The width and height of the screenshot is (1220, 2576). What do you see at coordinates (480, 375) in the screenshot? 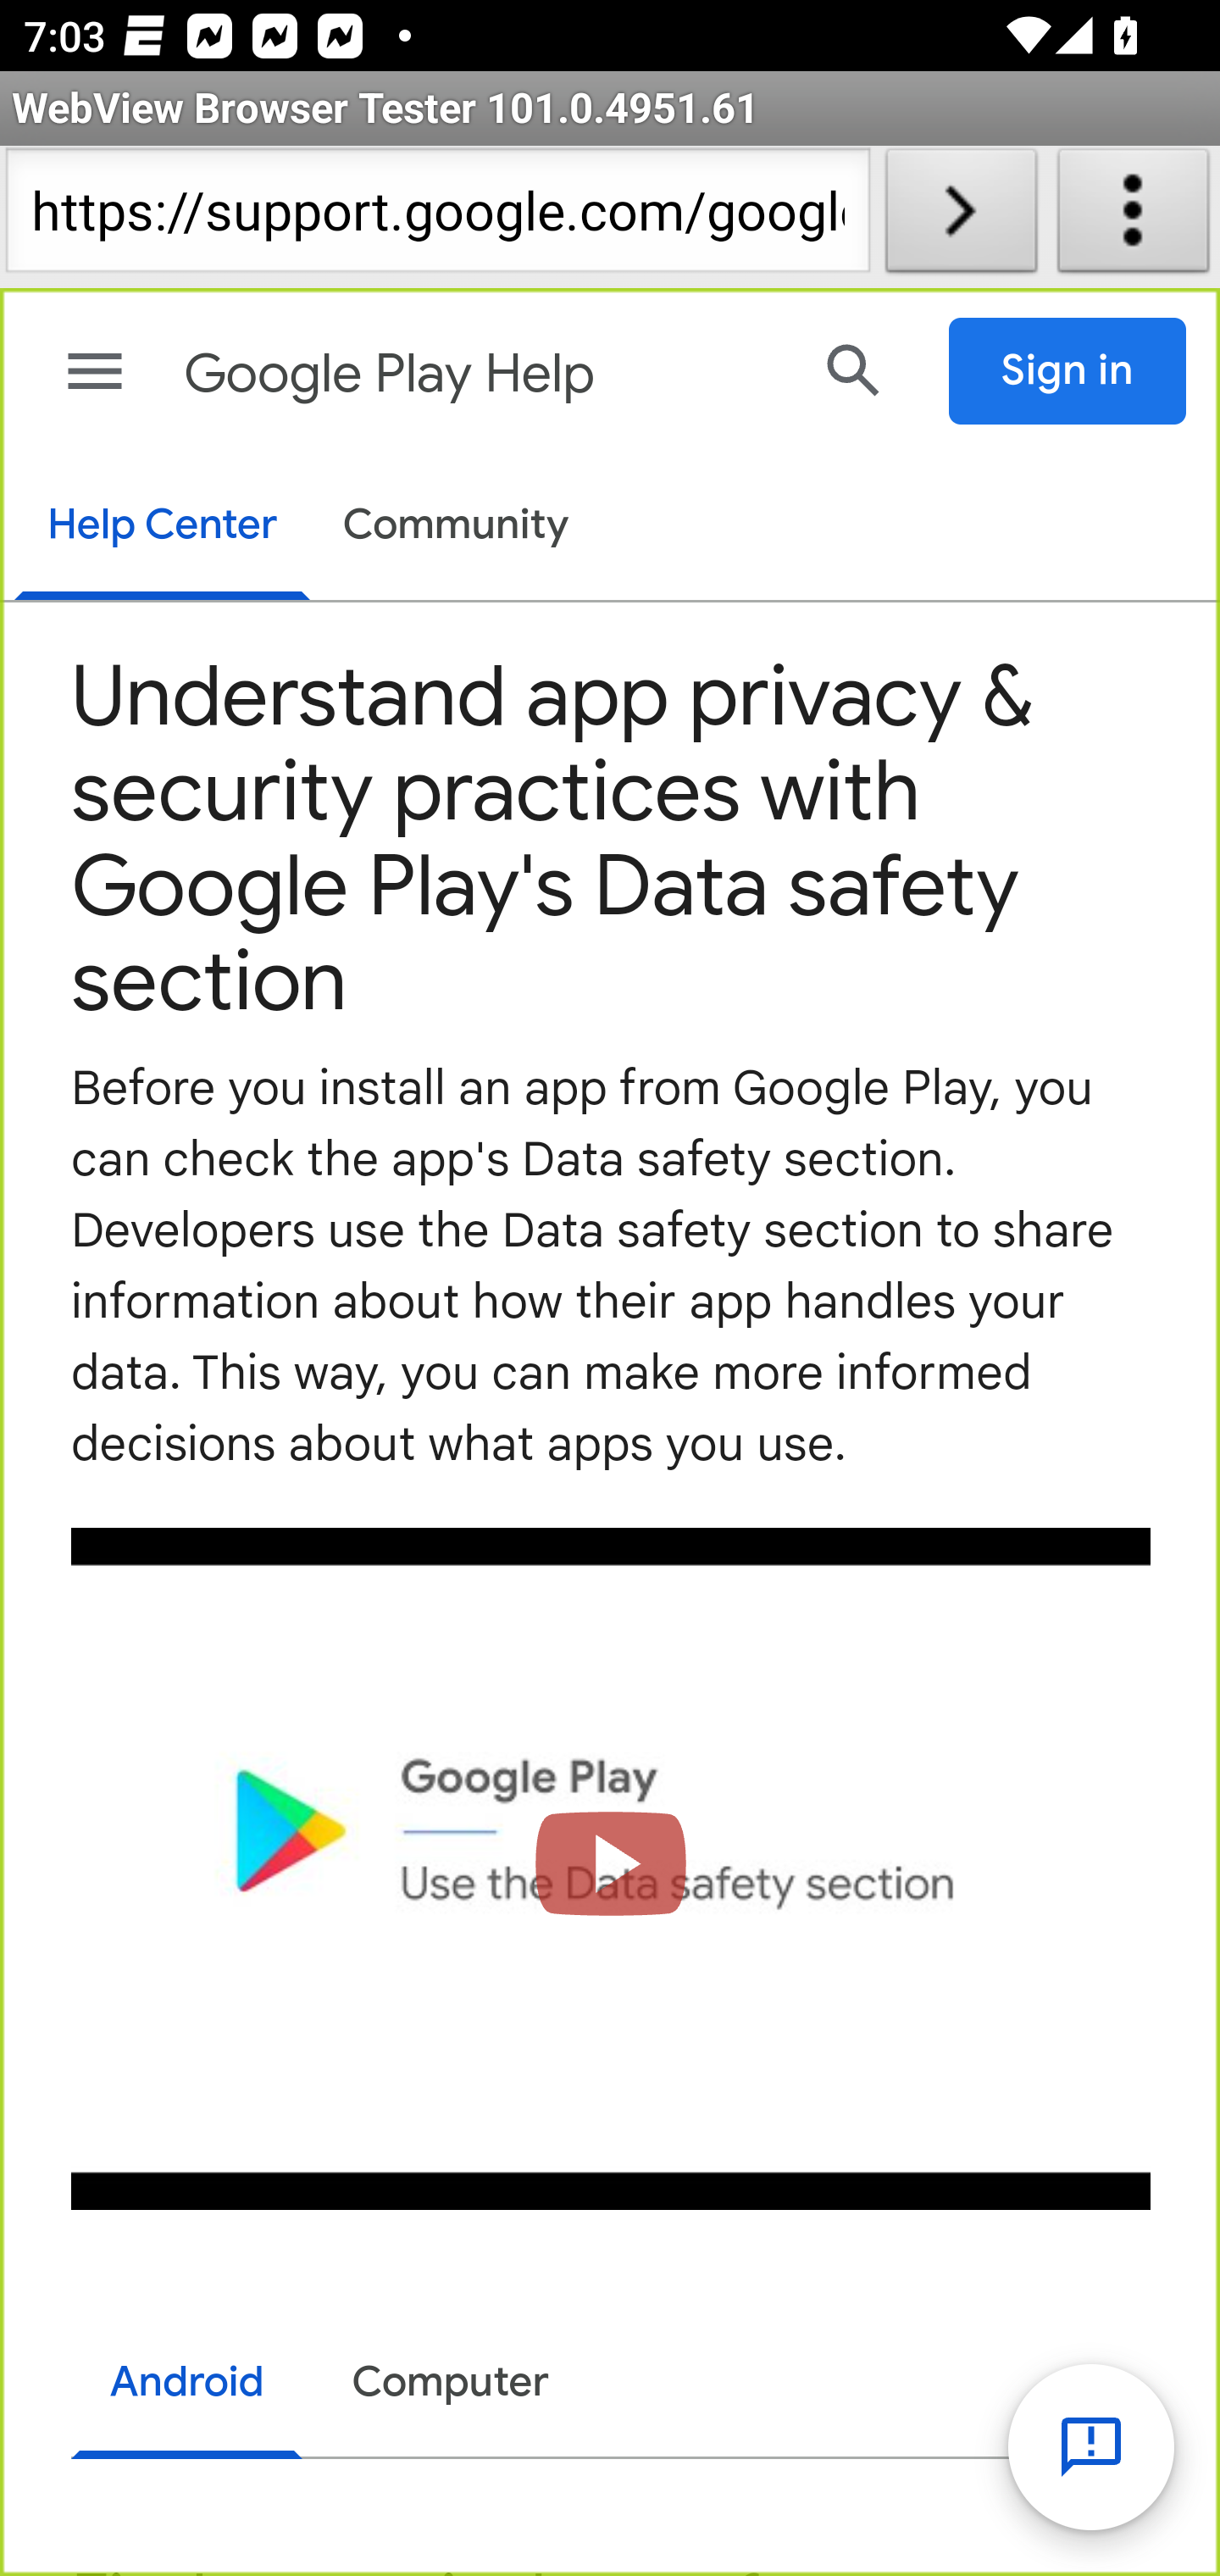
I see `Google Play Help` at bounding box center [480, 375].